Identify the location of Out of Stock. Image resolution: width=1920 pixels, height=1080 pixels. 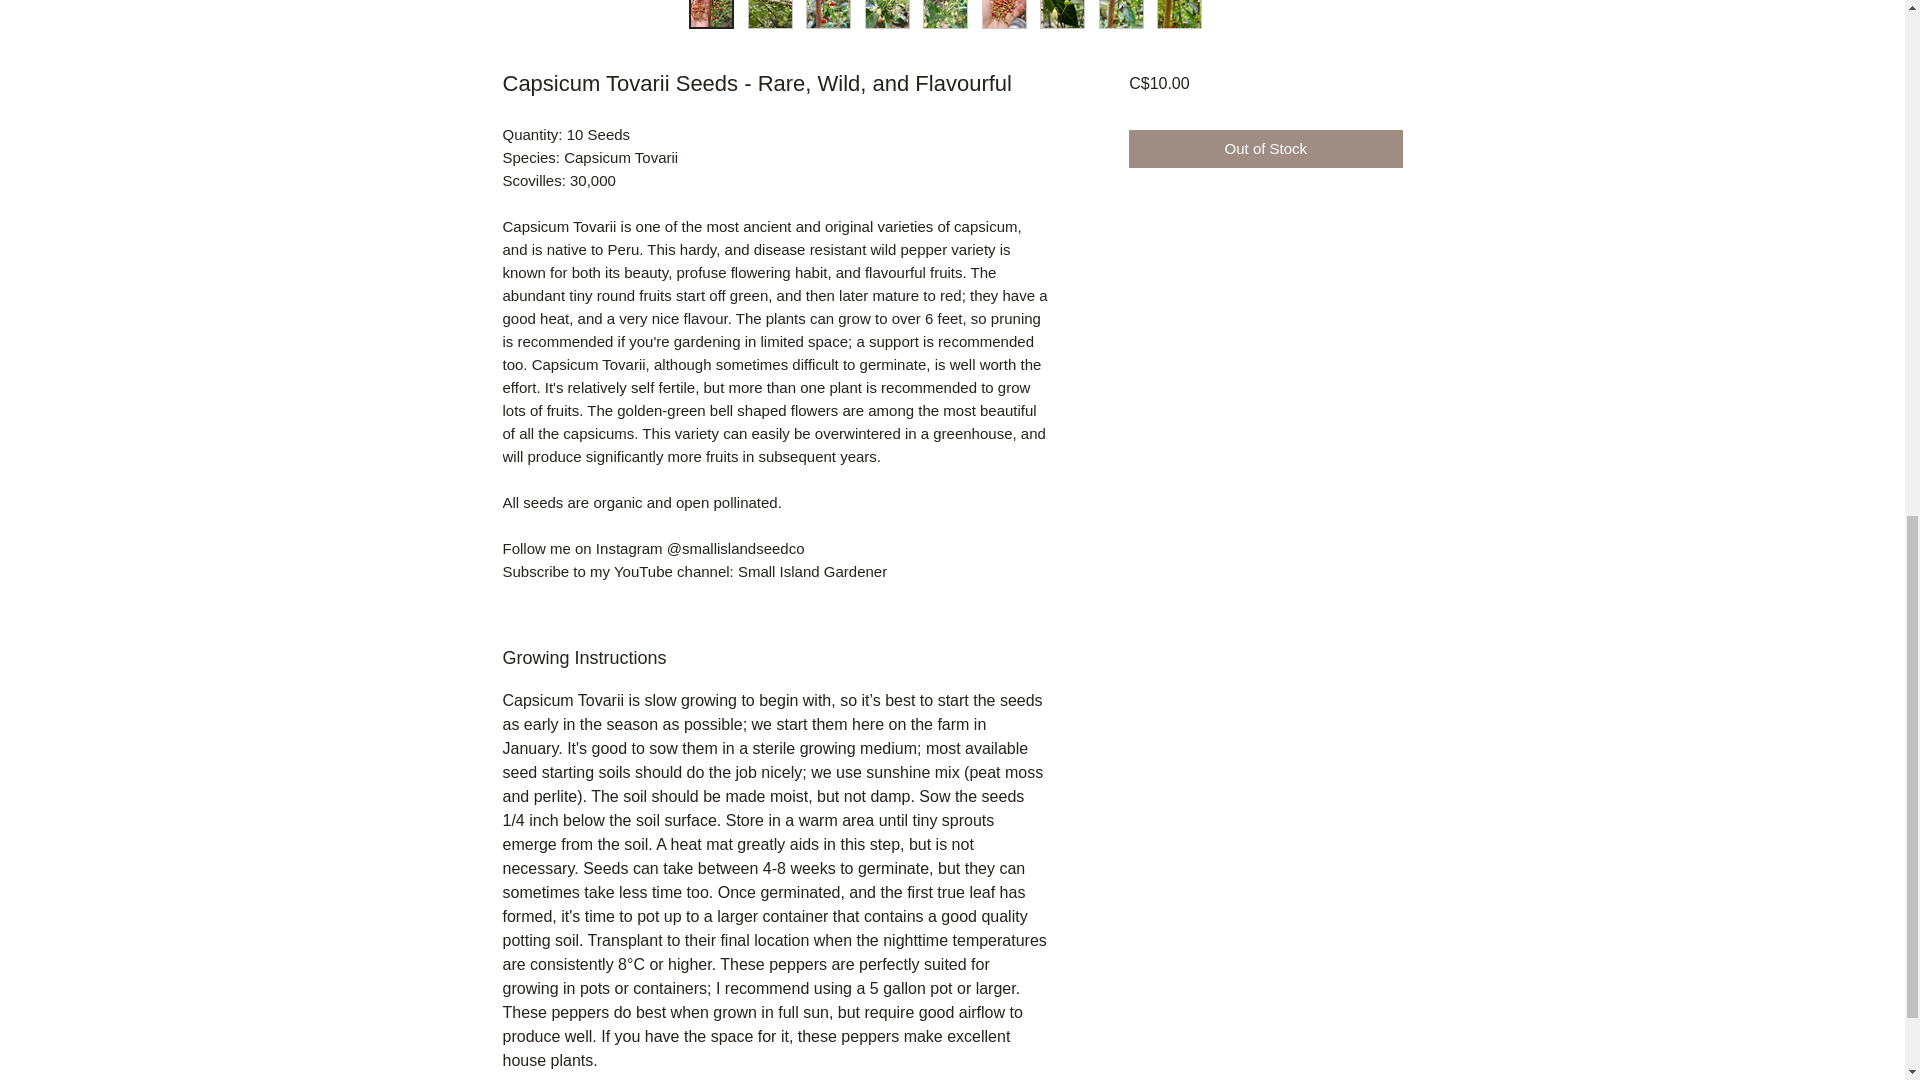
(1264, 148).